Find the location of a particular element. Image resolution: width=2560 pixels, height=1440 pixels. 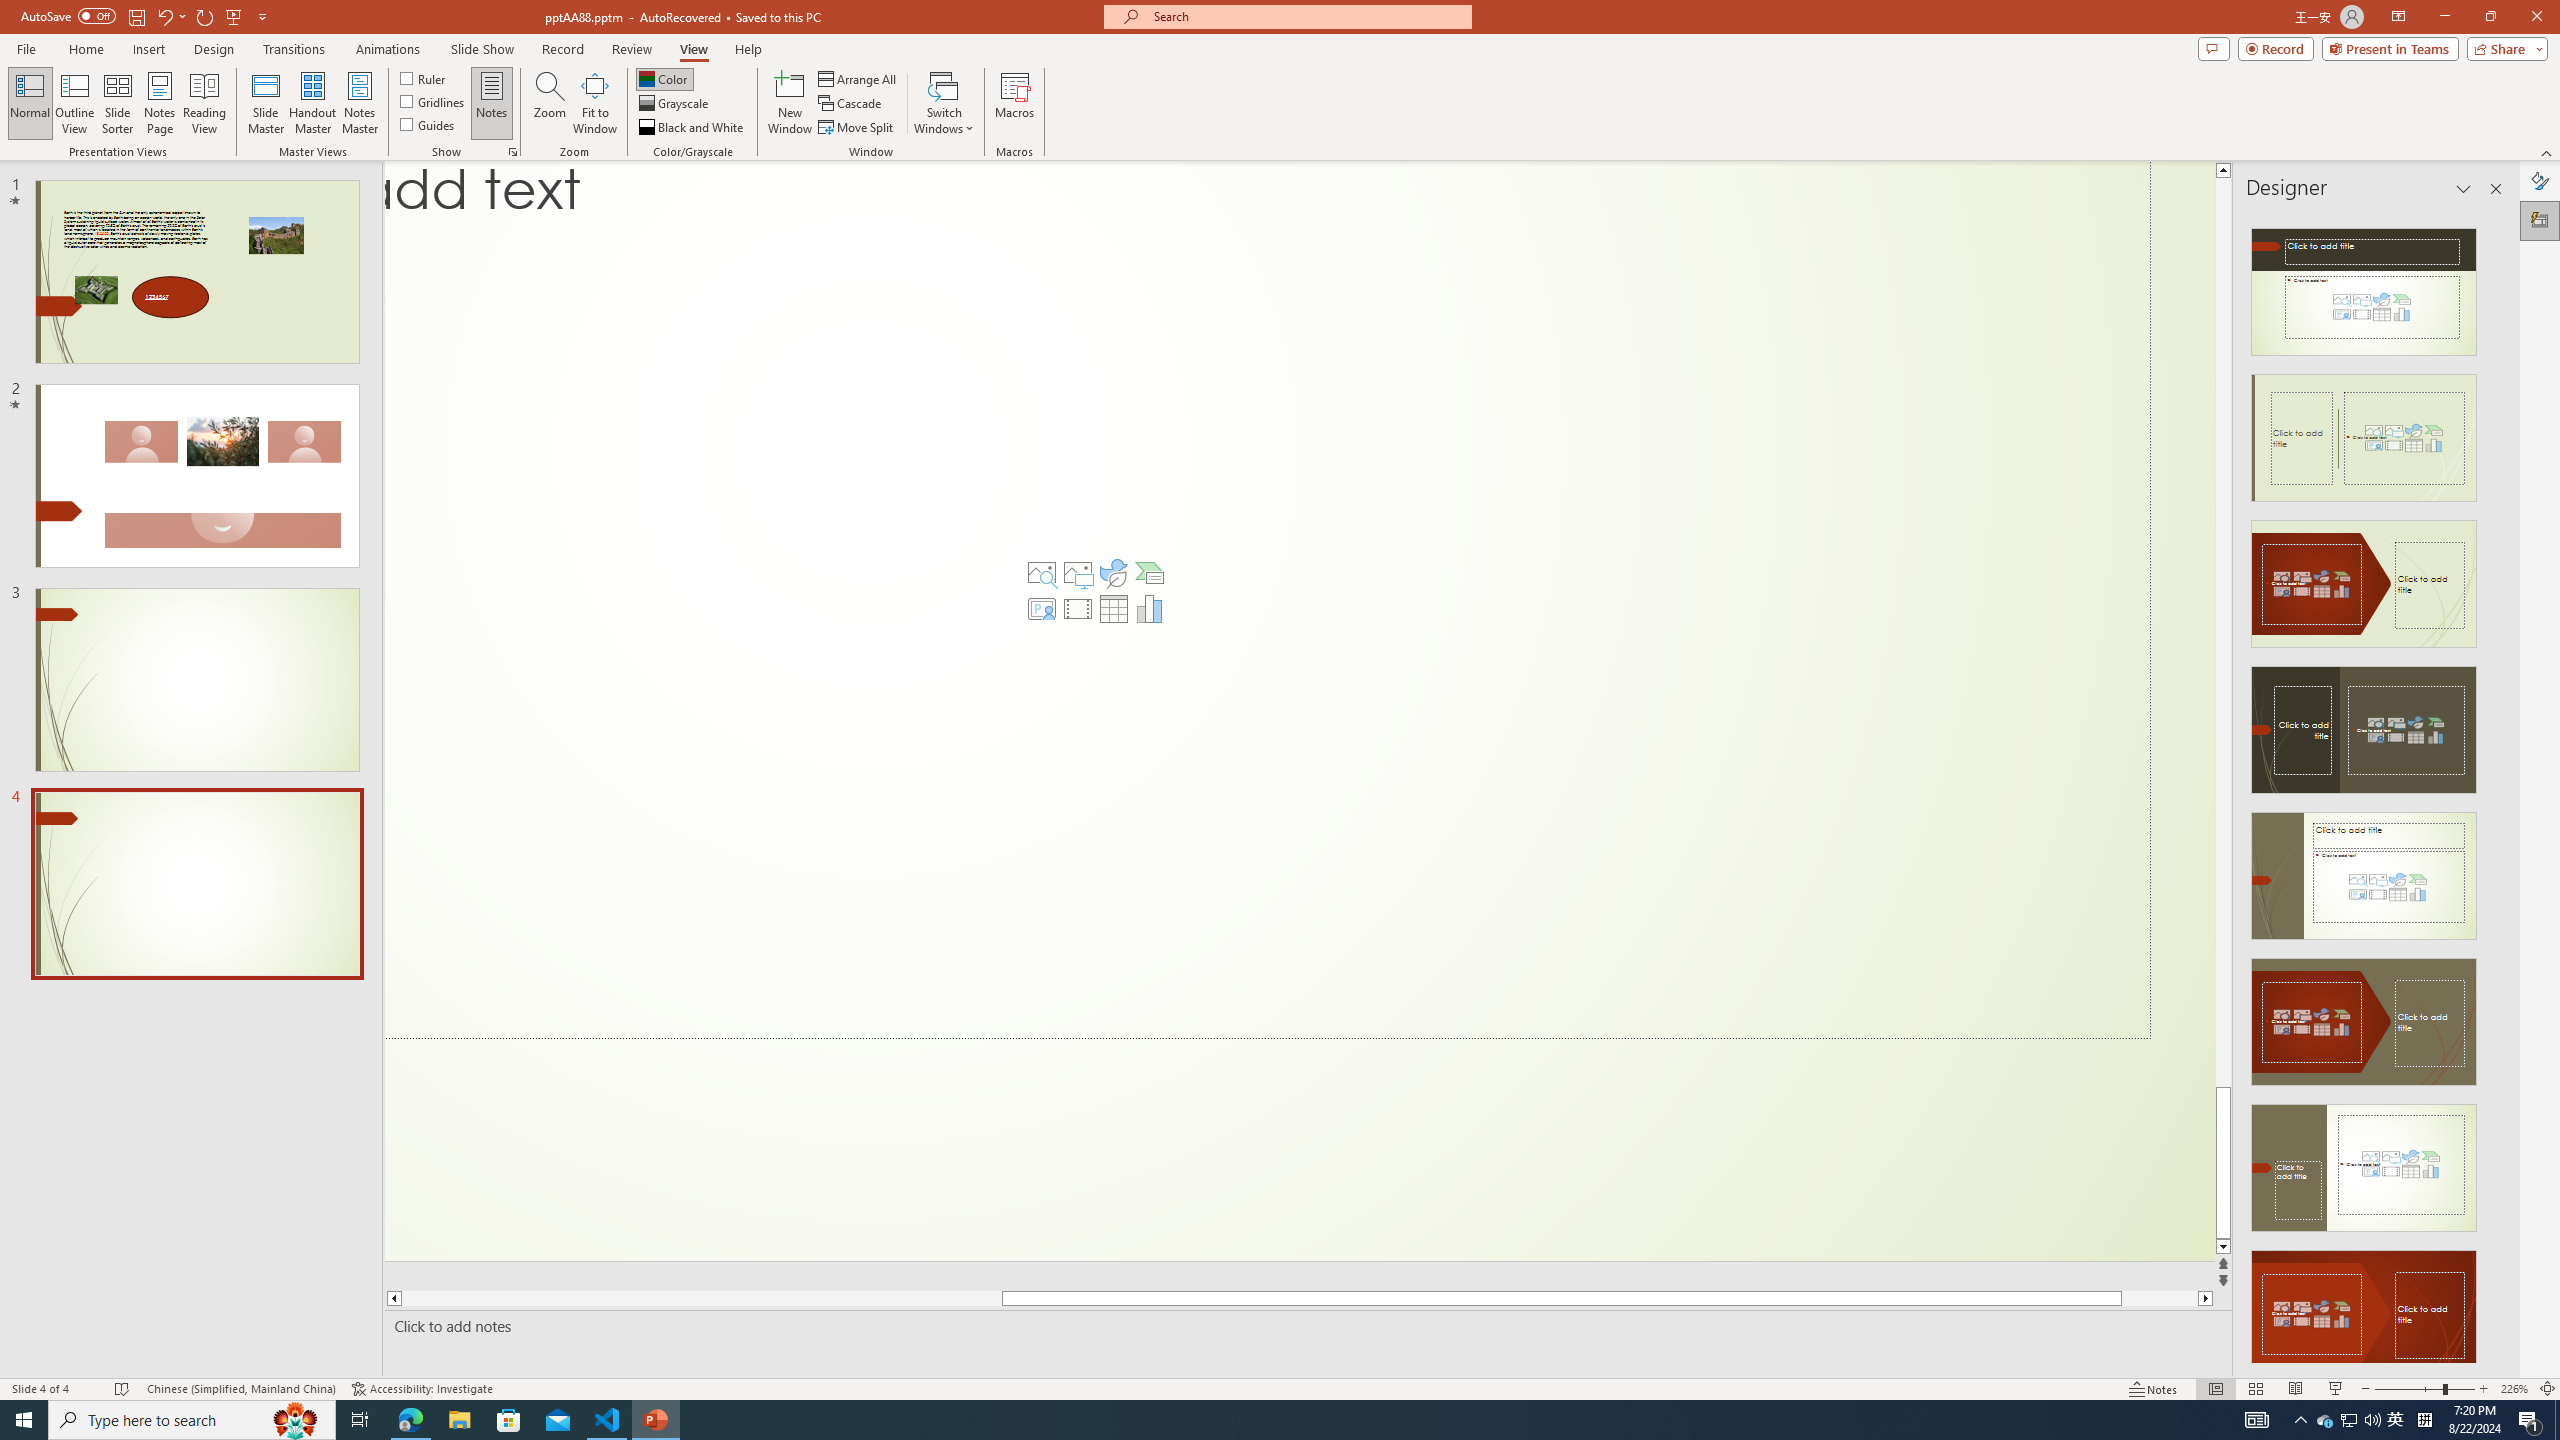

Fit to Window is located at coordinates (594, 103).